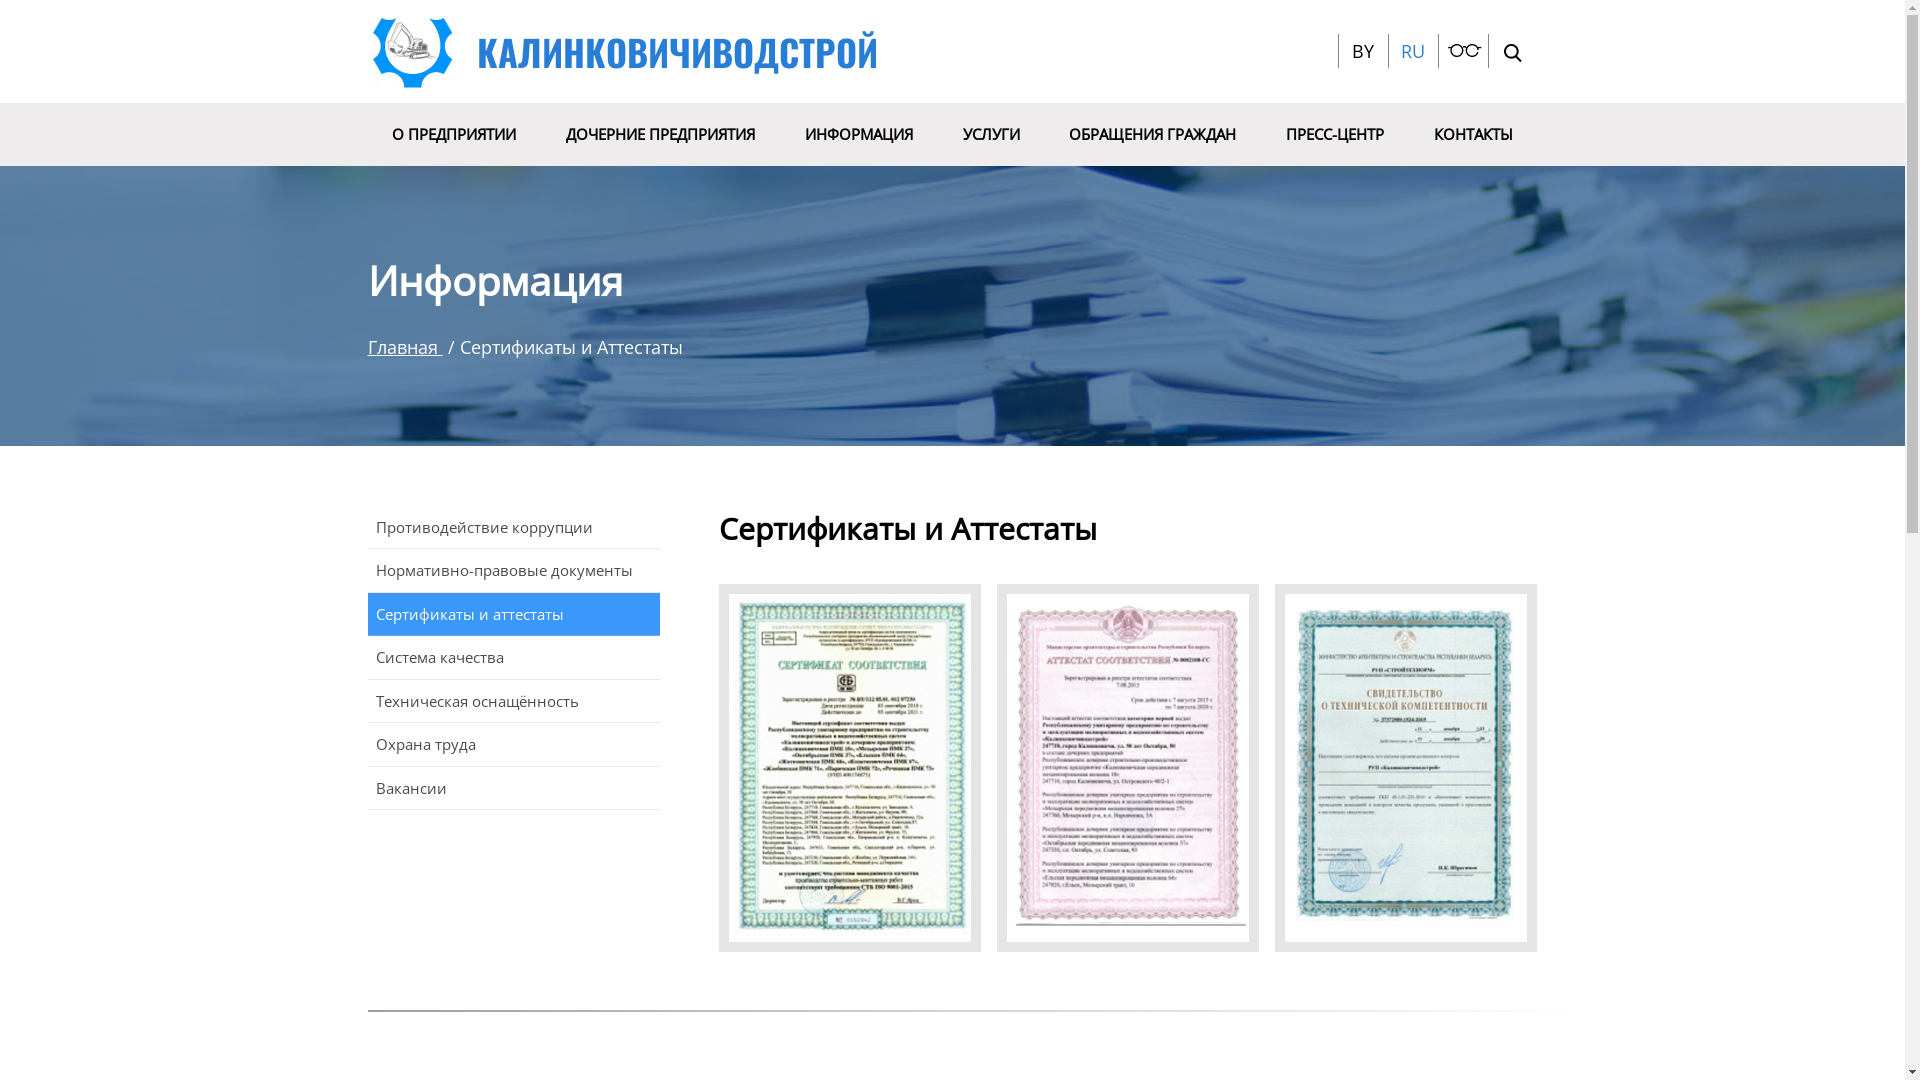 Image resolution: width=1920 pixels, height=1080 pixels. What do you see at coordinates (1363, 52) in the screenshot?
I see `BY` at bounding box center [1363, 52].